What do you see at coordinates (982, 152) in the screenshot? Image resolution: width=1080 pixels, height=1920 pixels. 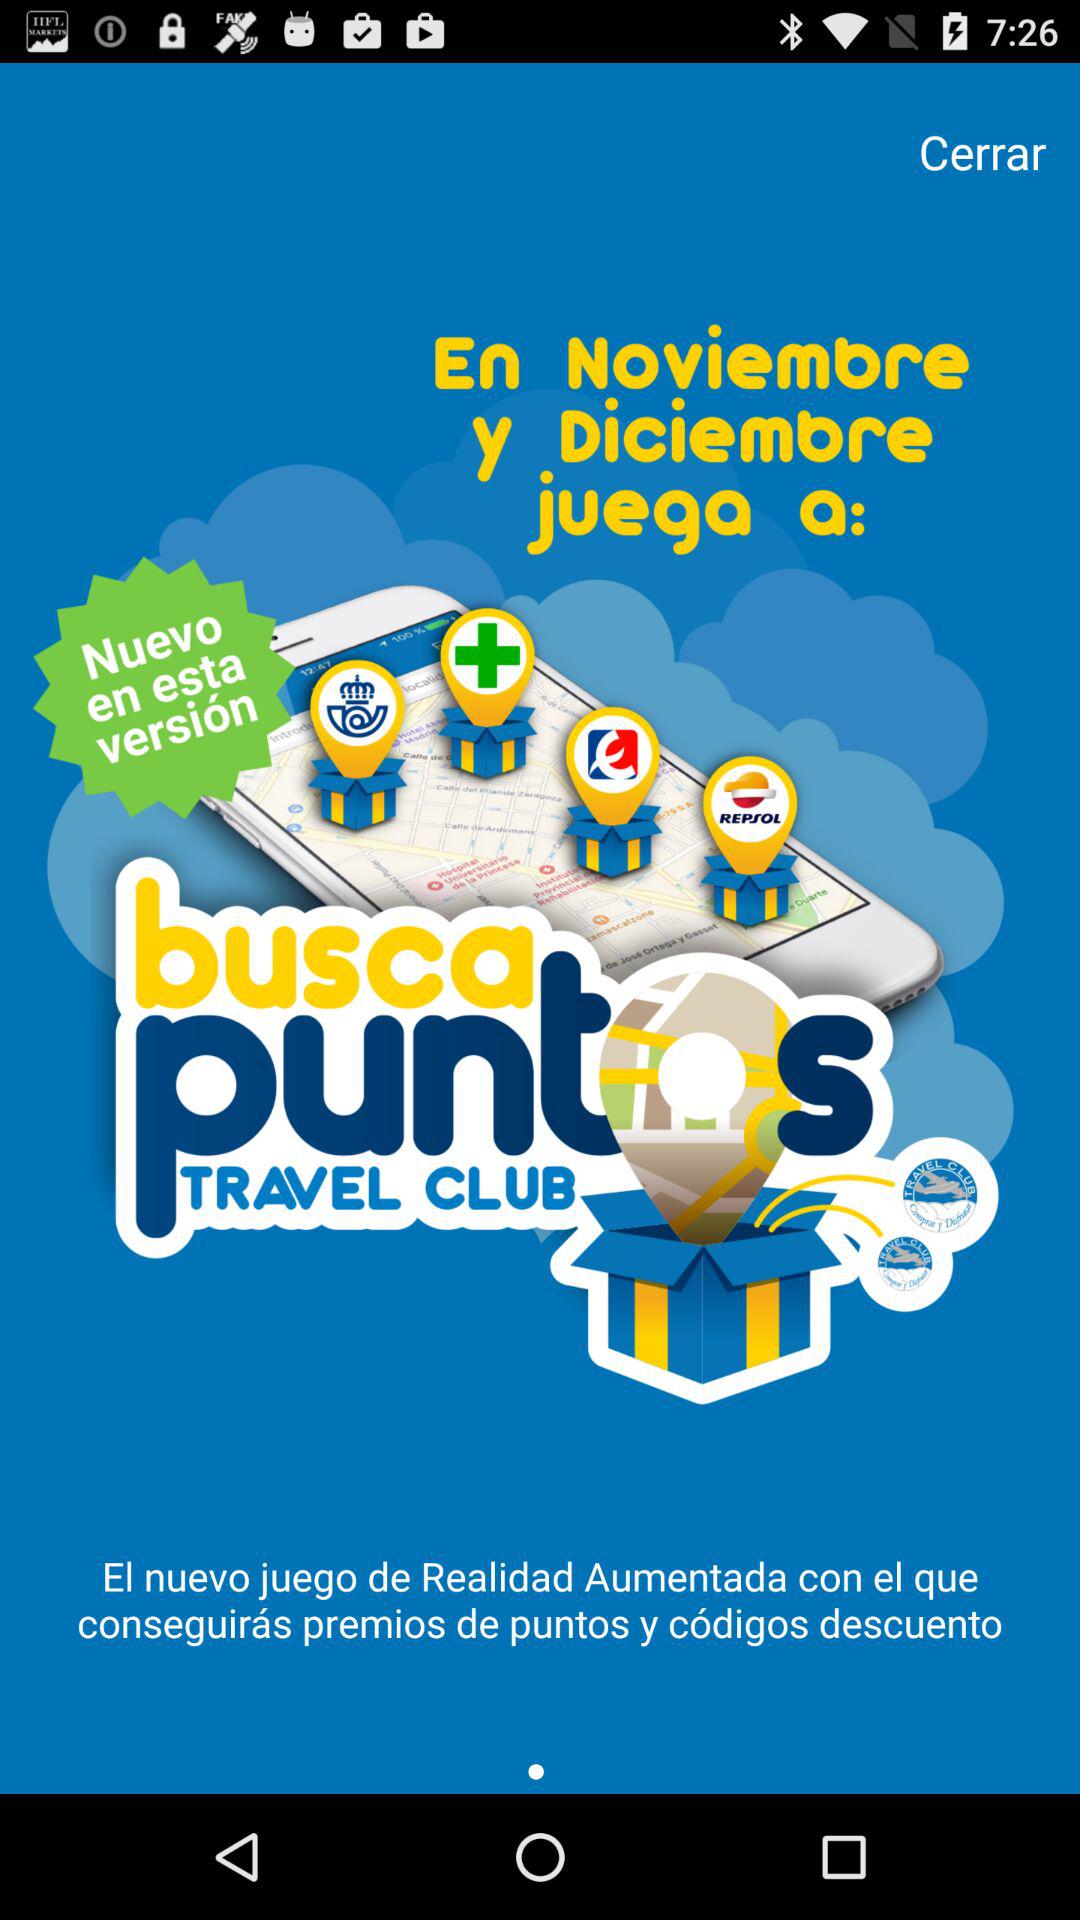 I see `swipe until the cerrar item` at bounding box center [982, 152].